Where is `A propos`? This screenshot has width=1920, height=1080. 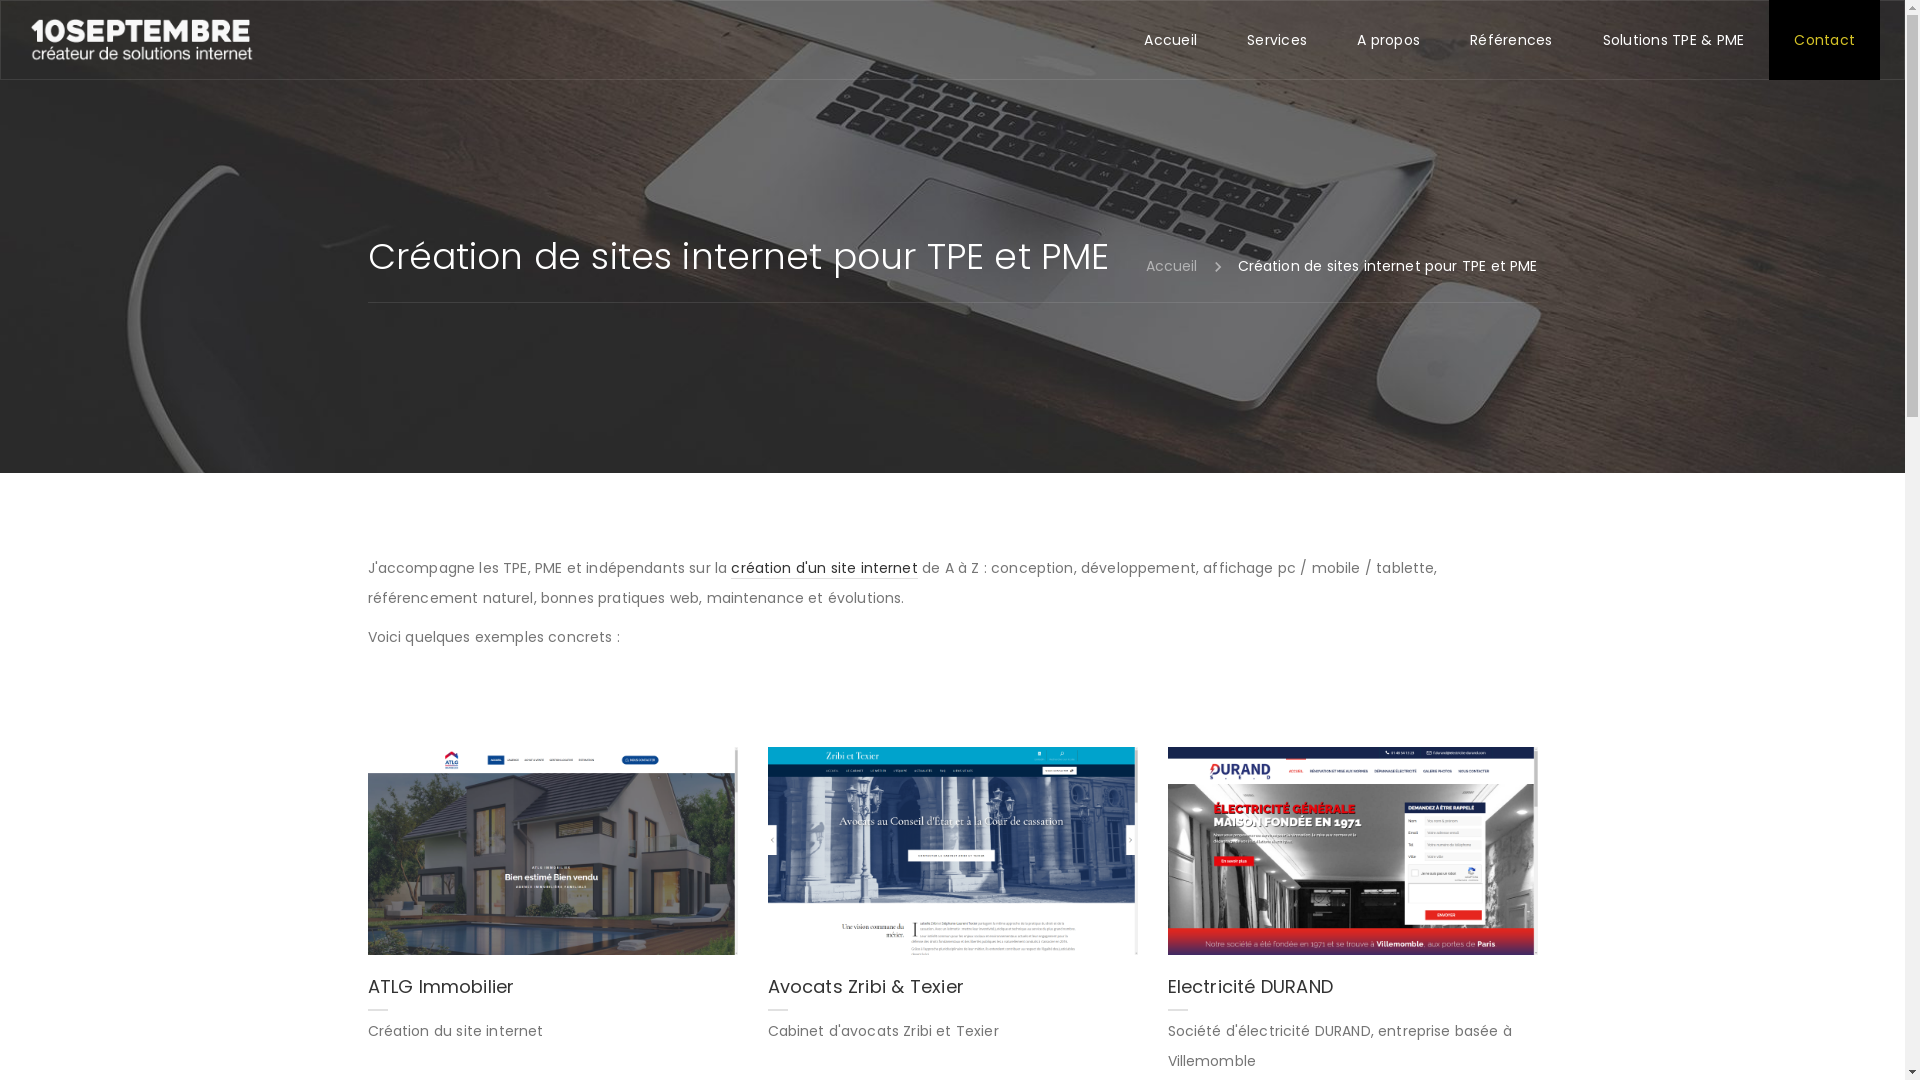 A propos is located at coordinates (1388, 40).